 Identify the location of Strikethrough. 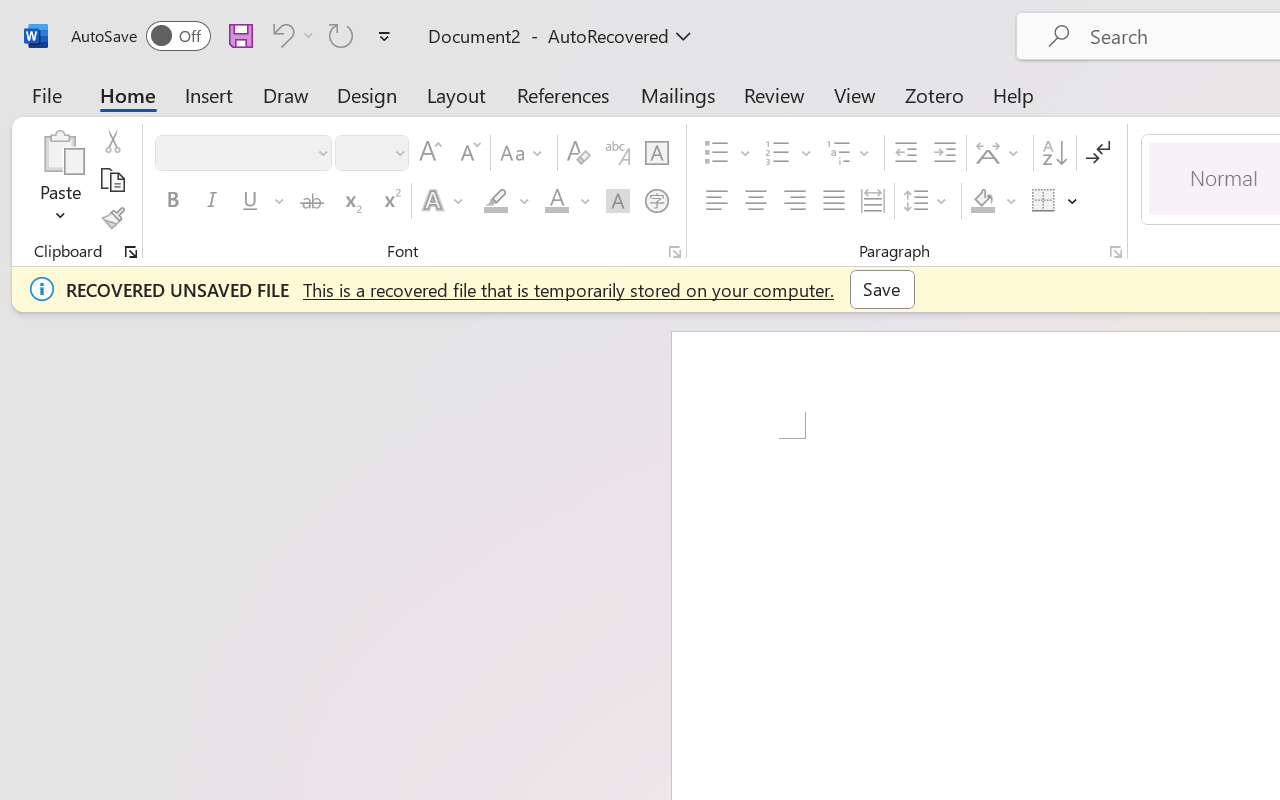
(312, 201).